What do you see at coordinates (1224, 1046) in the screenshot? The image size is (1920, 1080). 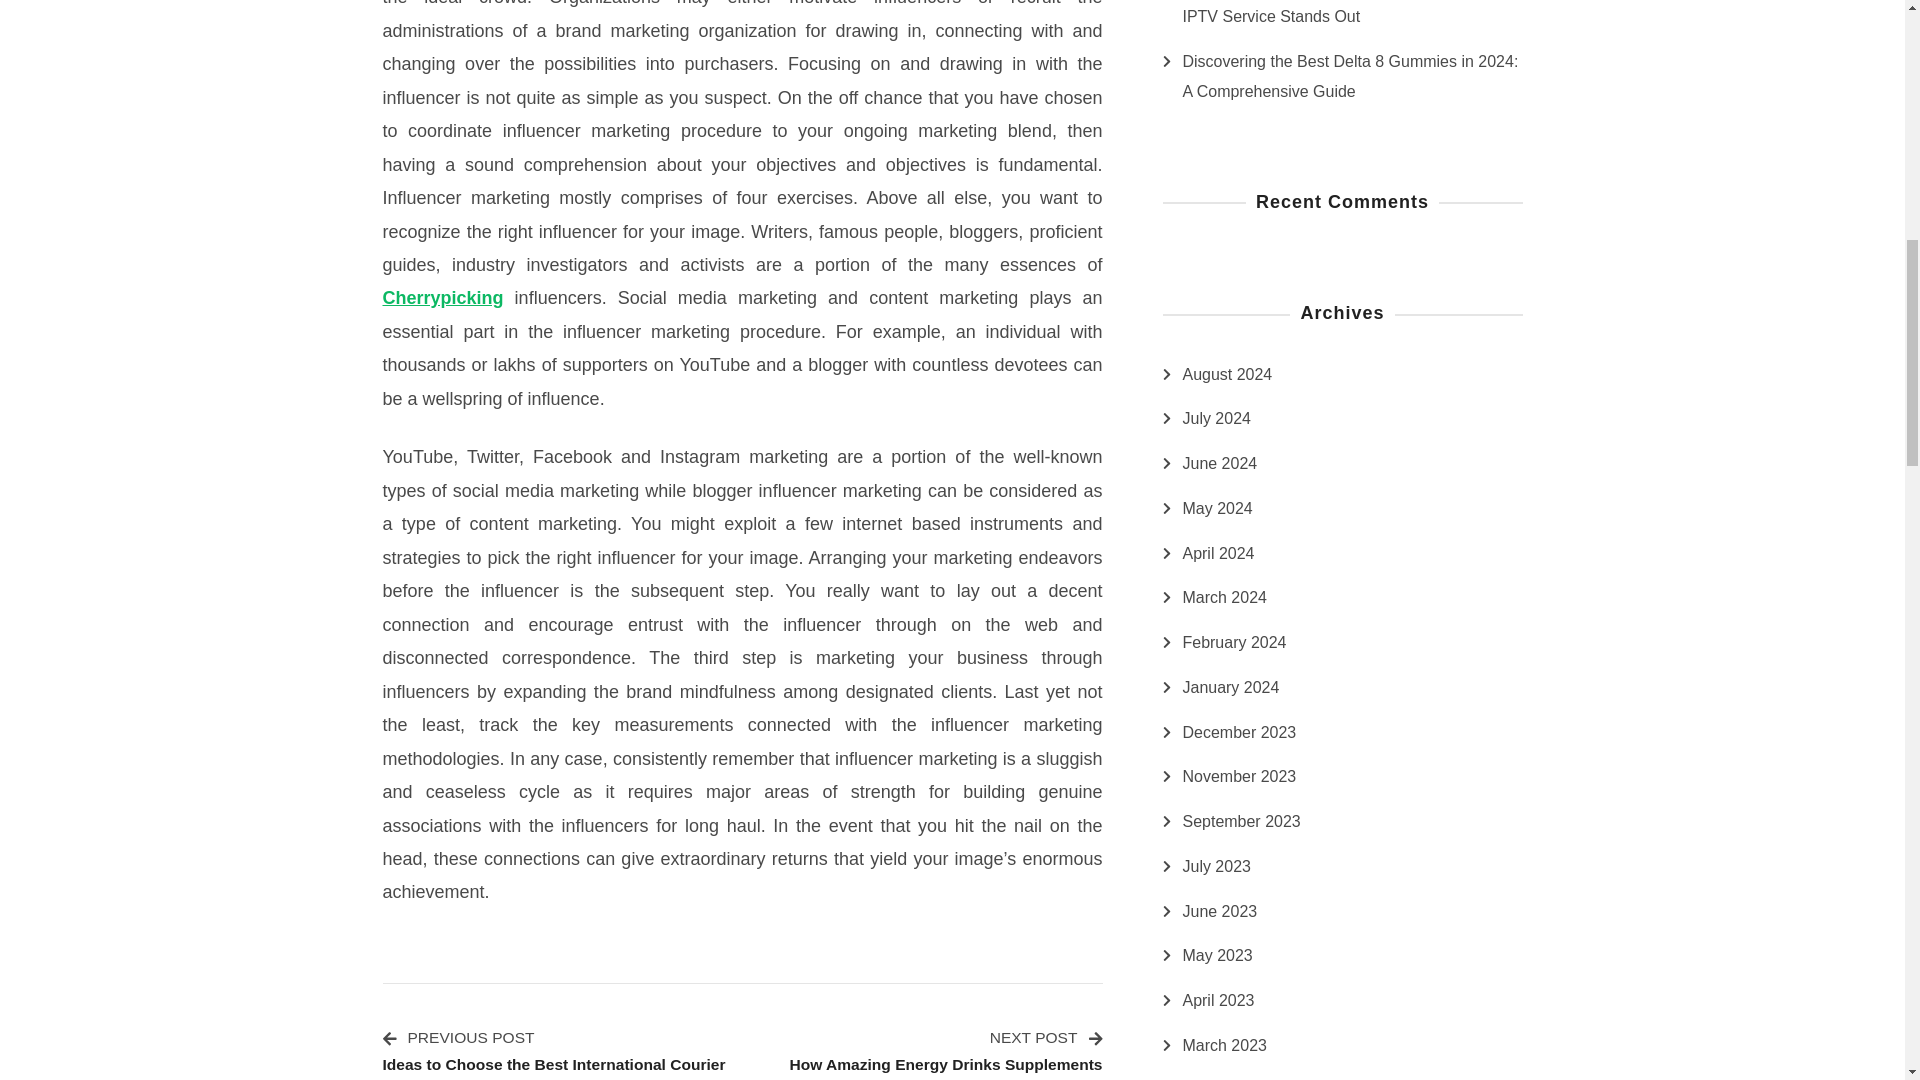 I see `May 2024` at bounding box center [1224, 1046].